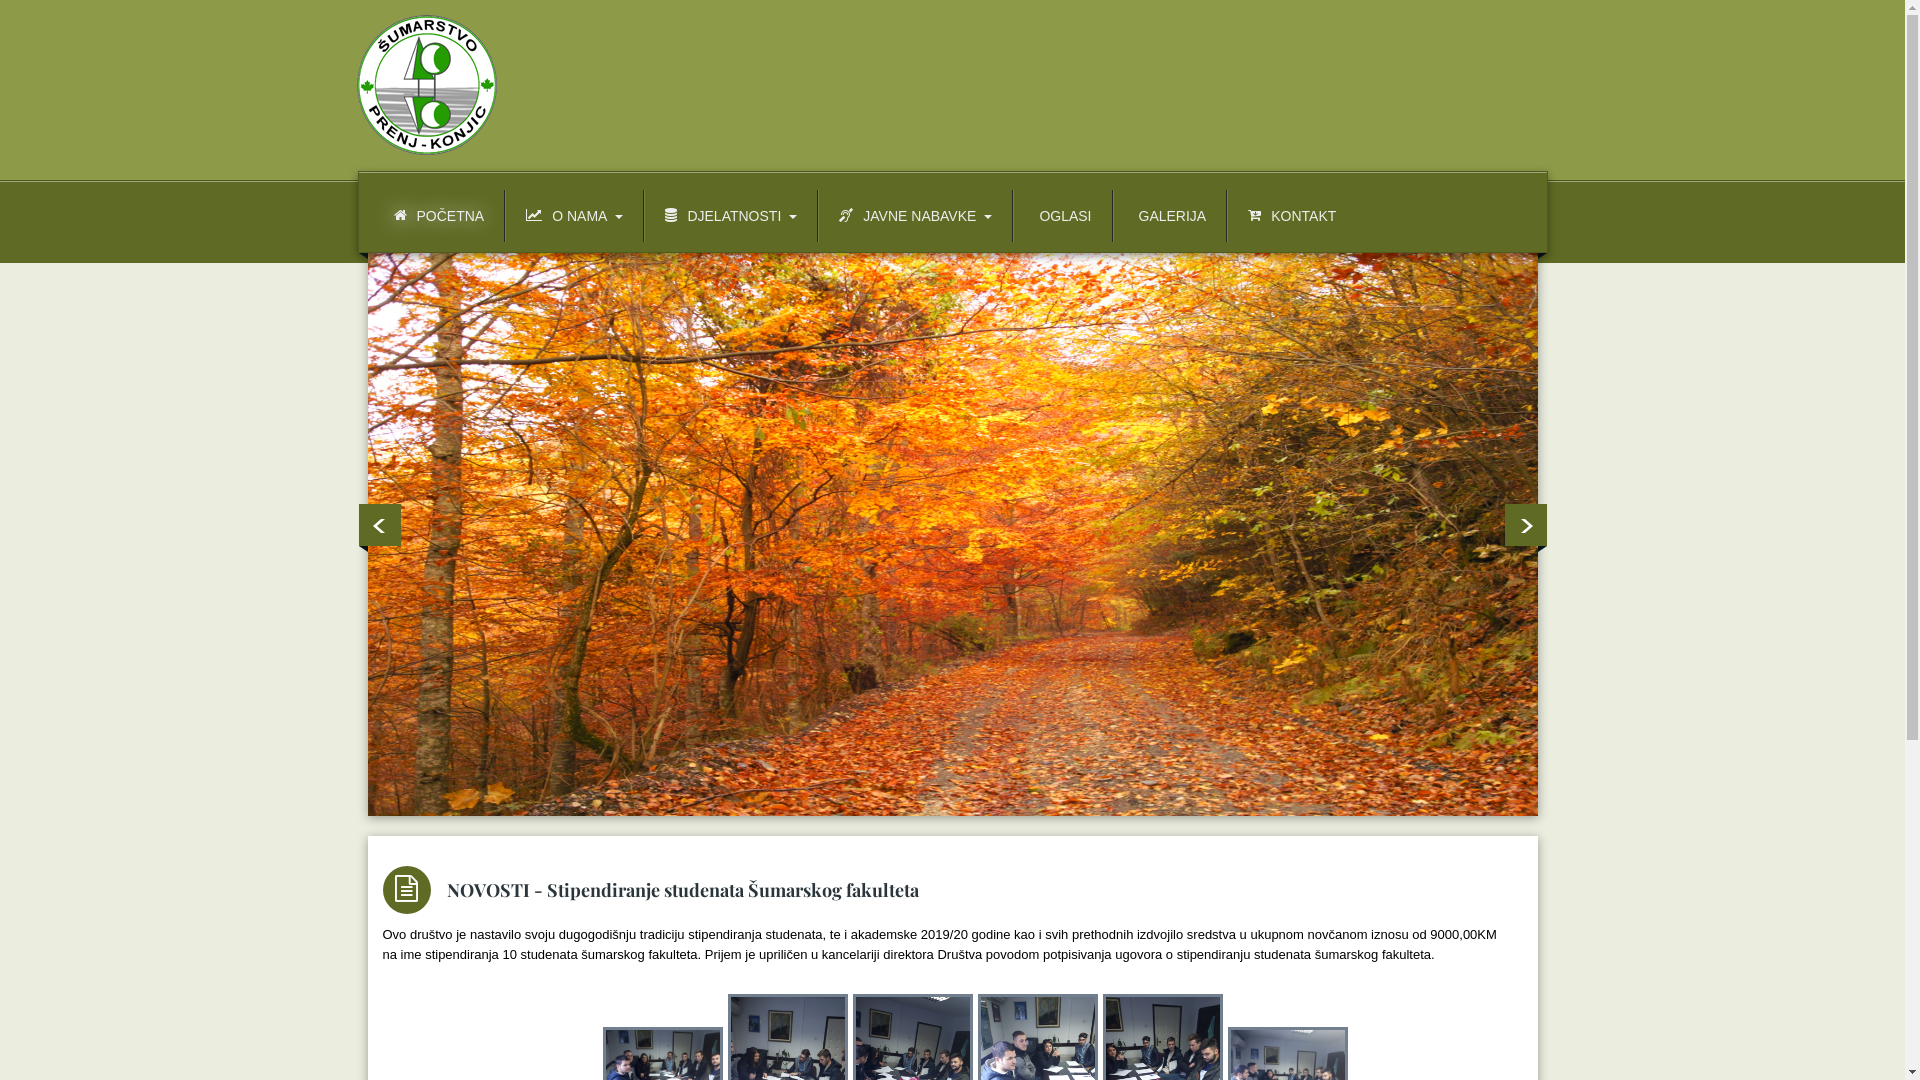 The height and width of the screenshot is (1080, 1920). What do you see at coordinates (732, 216) in the screenshot?
I see `DJELATNOSTI` at bounding box center [732, 216].